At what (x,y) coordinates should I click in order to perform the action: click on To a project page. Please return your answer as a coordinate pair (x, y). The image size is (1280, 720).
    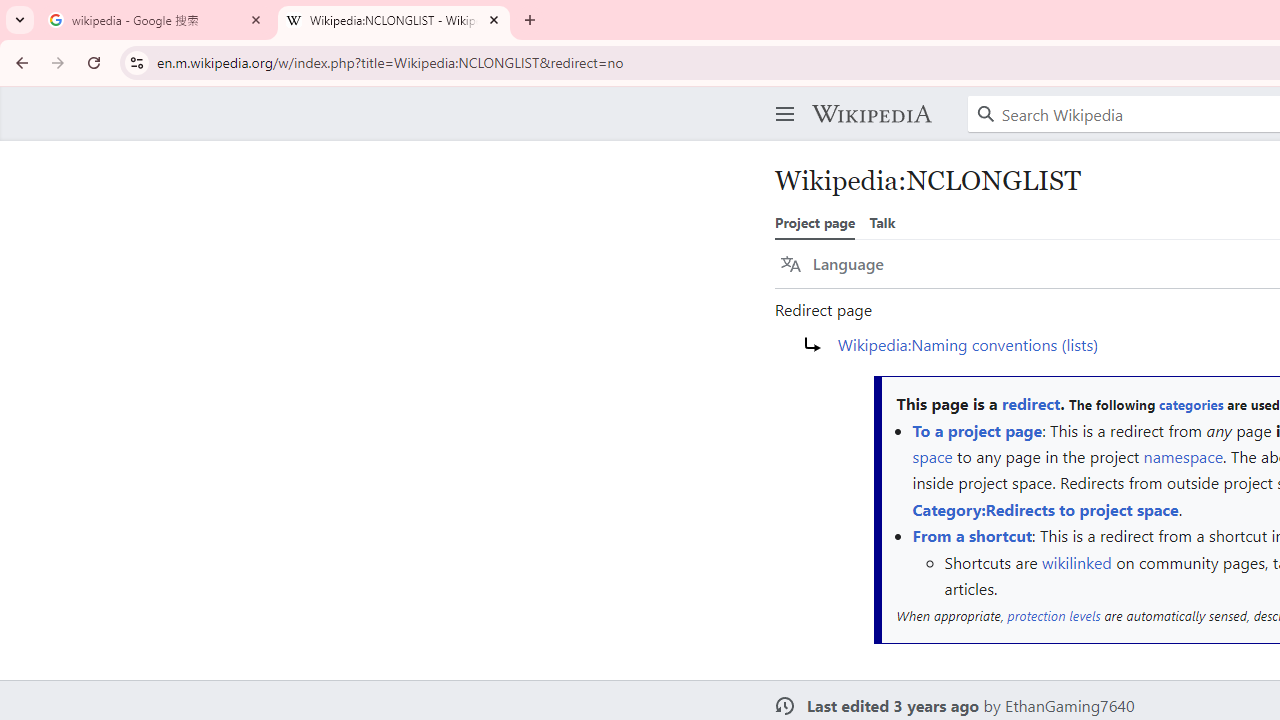
    Looking at the image, I should click on (977, 430).